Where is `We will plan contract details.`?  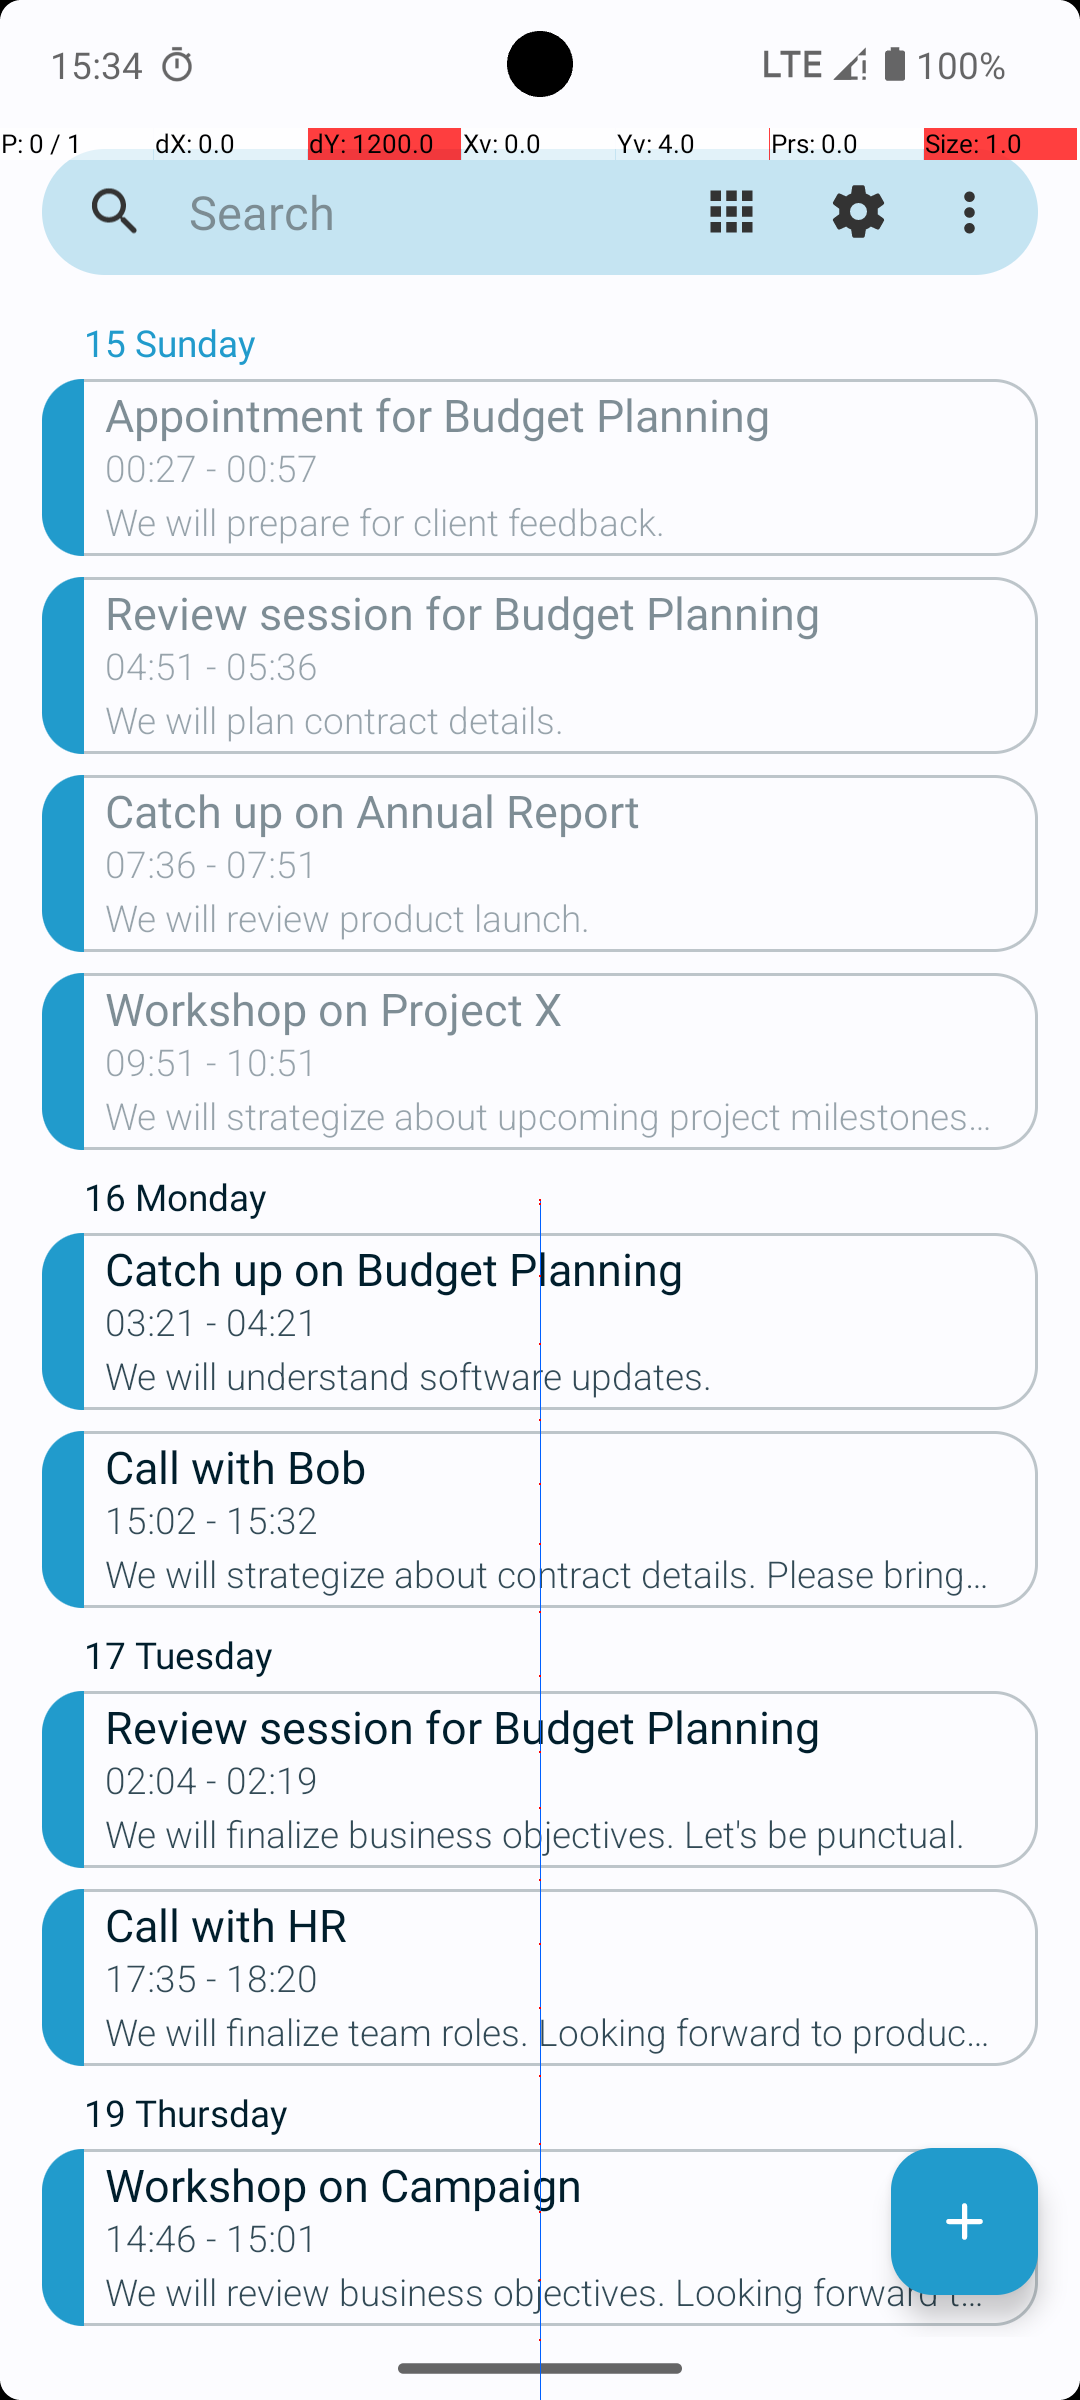 We will plan contract details. is located at coordinates (572, 727).